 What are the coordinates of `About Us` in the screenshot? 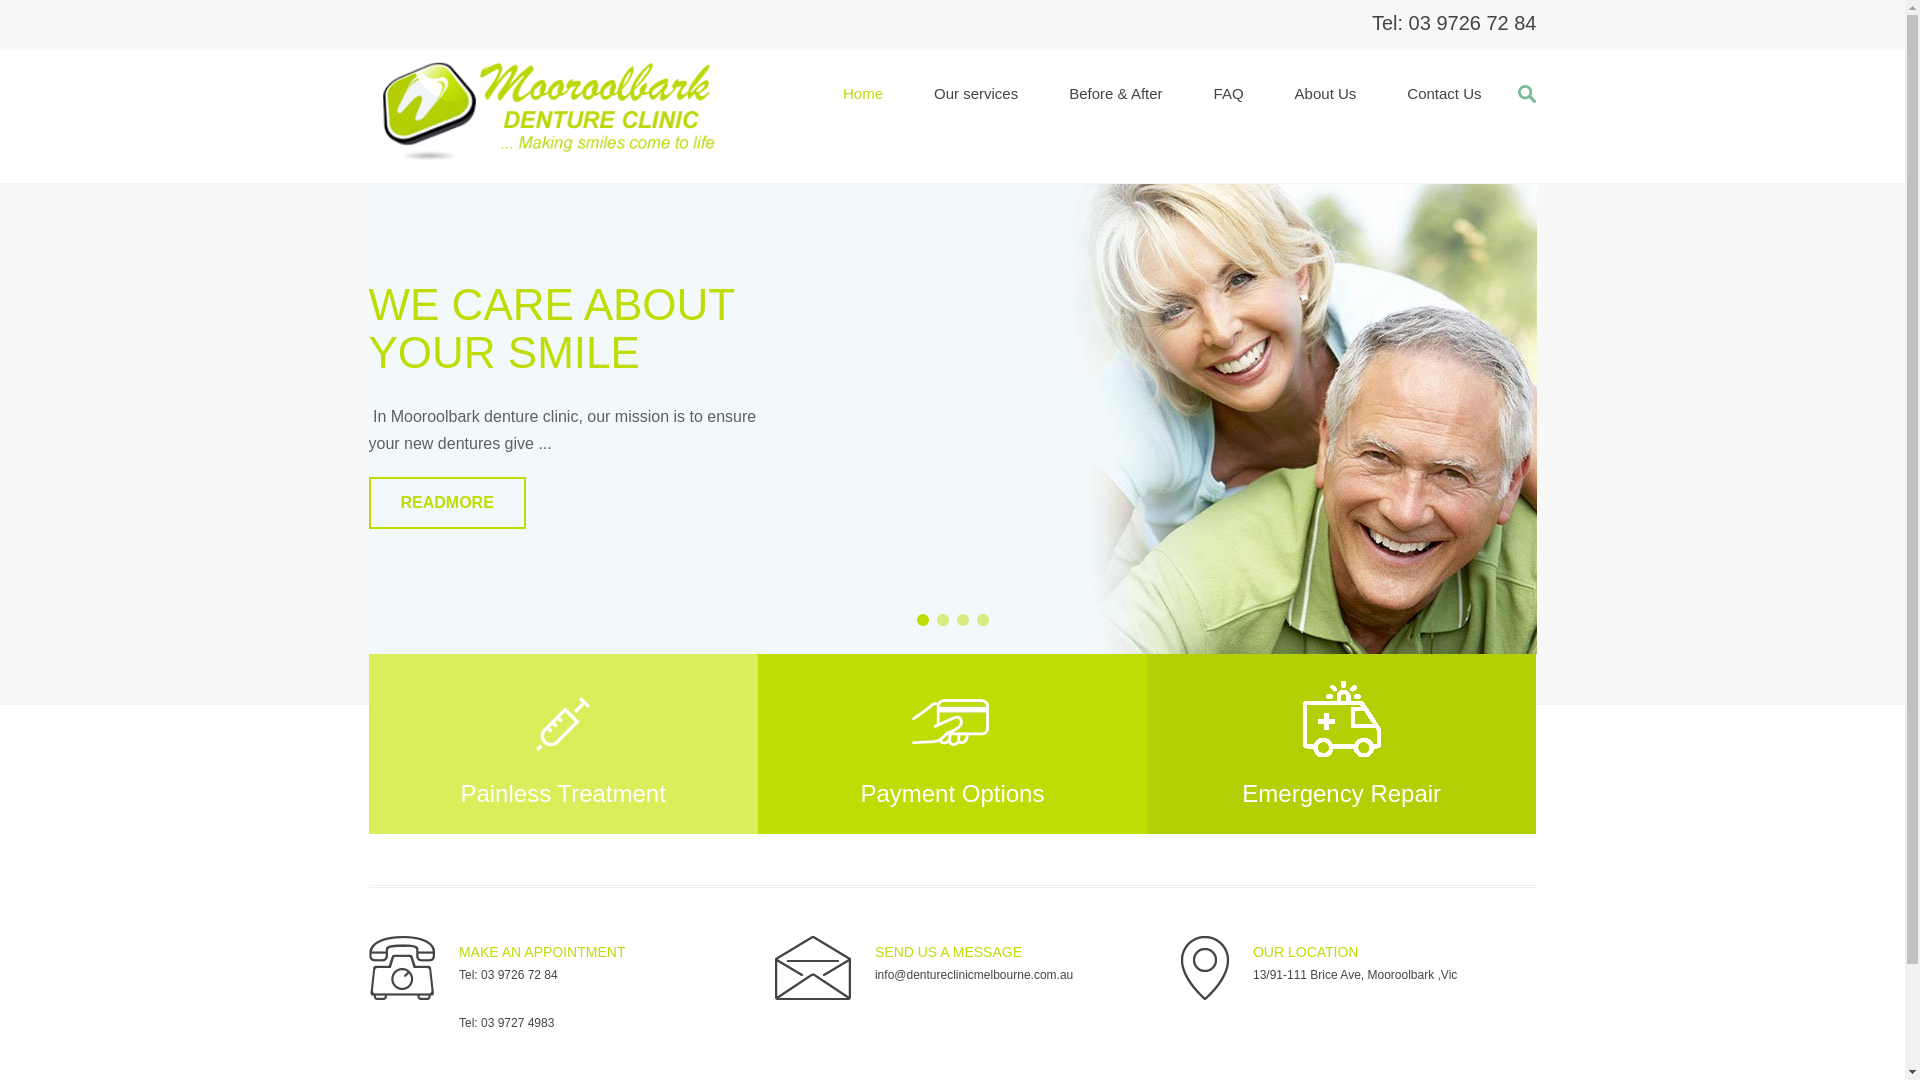 It's located at (1326, 94).